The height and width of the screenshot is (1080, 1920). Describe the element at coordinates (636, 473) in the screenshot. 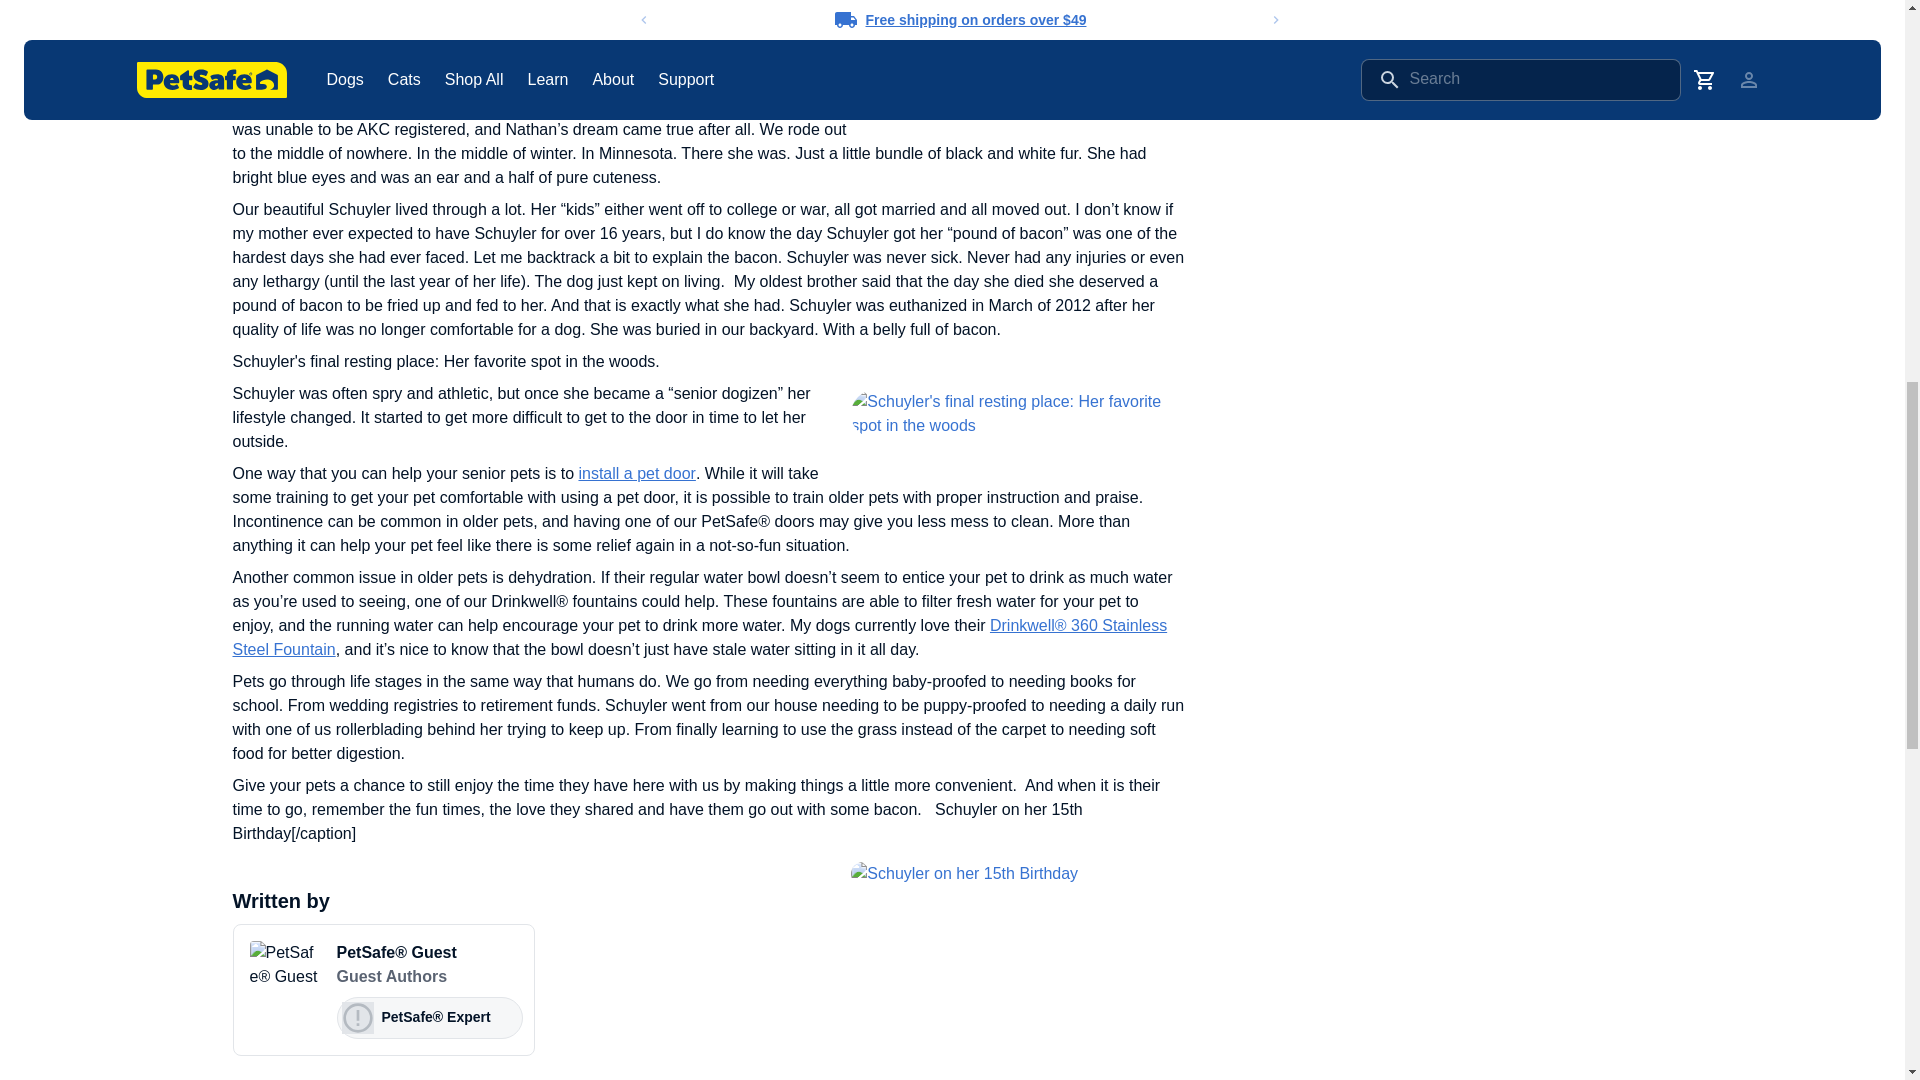

I see `install a pet door` at that location.